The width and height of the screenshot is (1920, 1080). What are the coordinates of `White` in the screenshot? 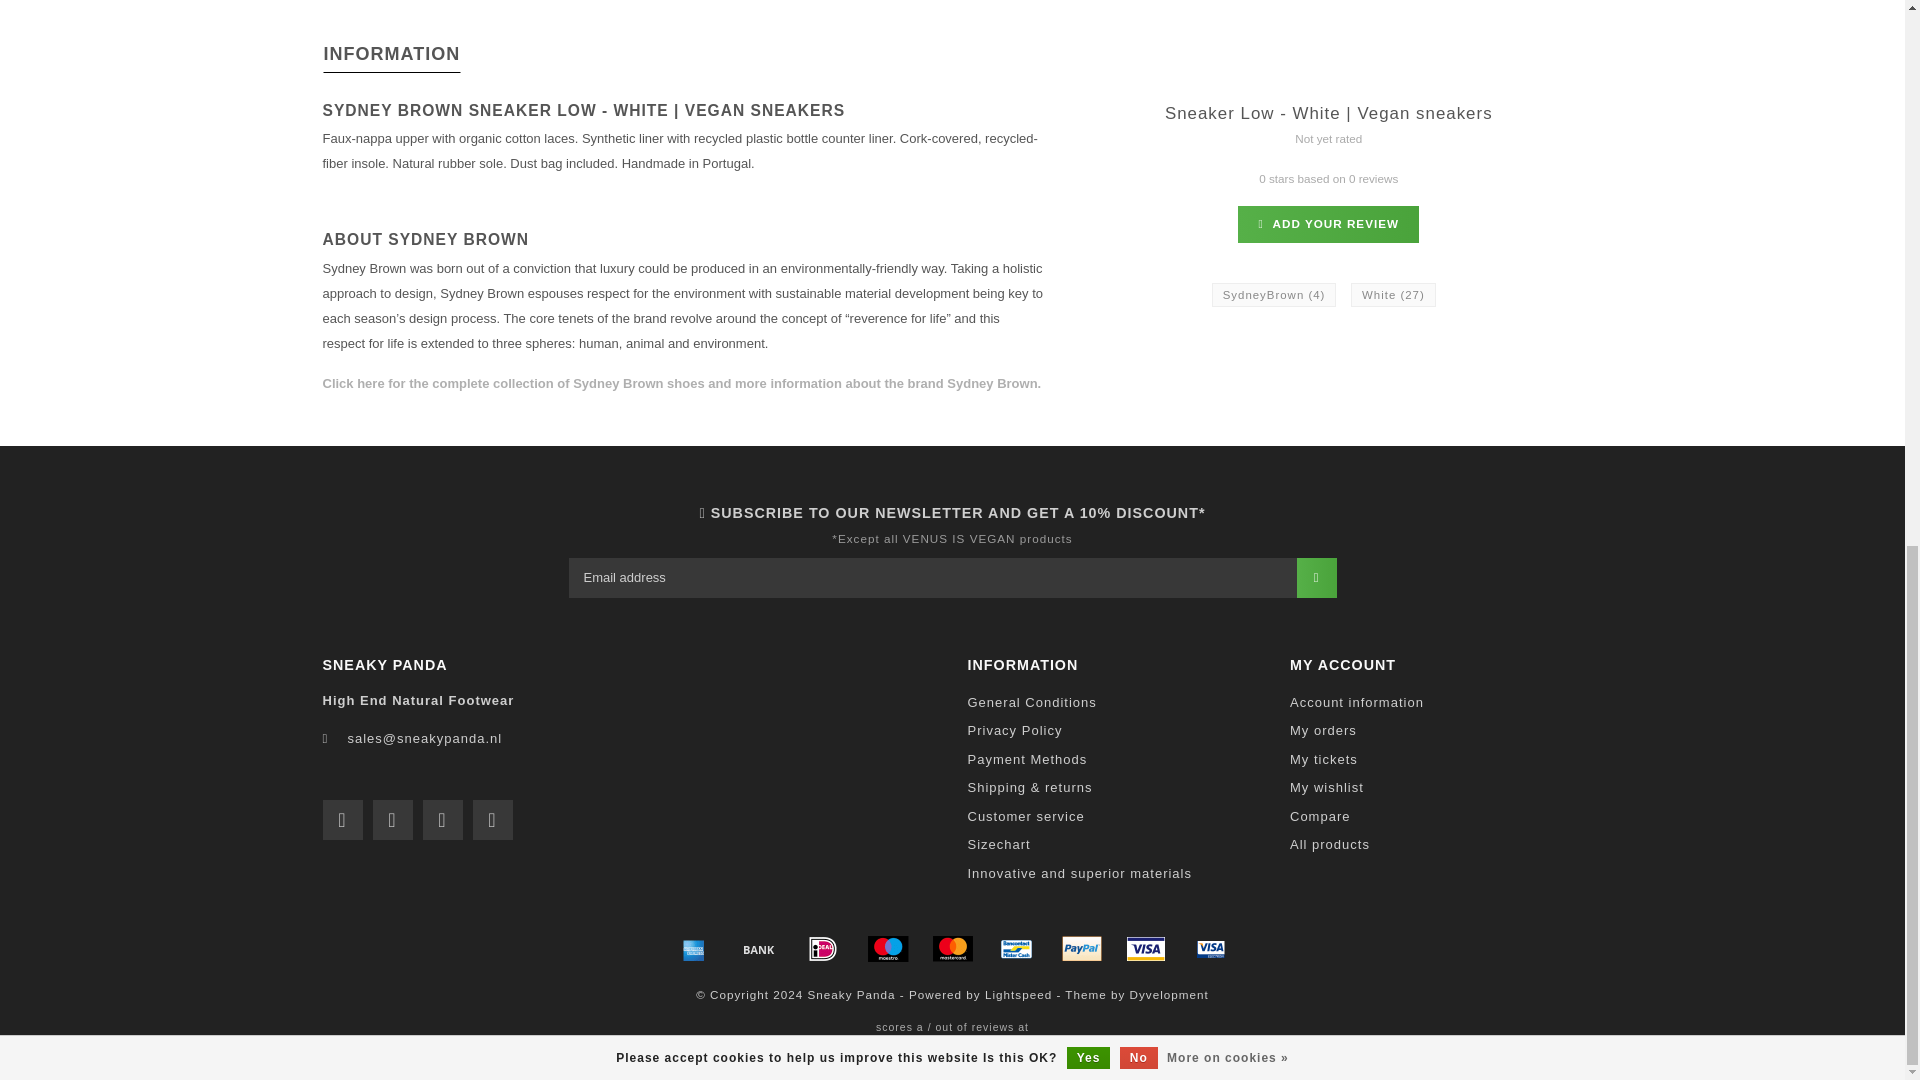 It's located at (1394, 294).